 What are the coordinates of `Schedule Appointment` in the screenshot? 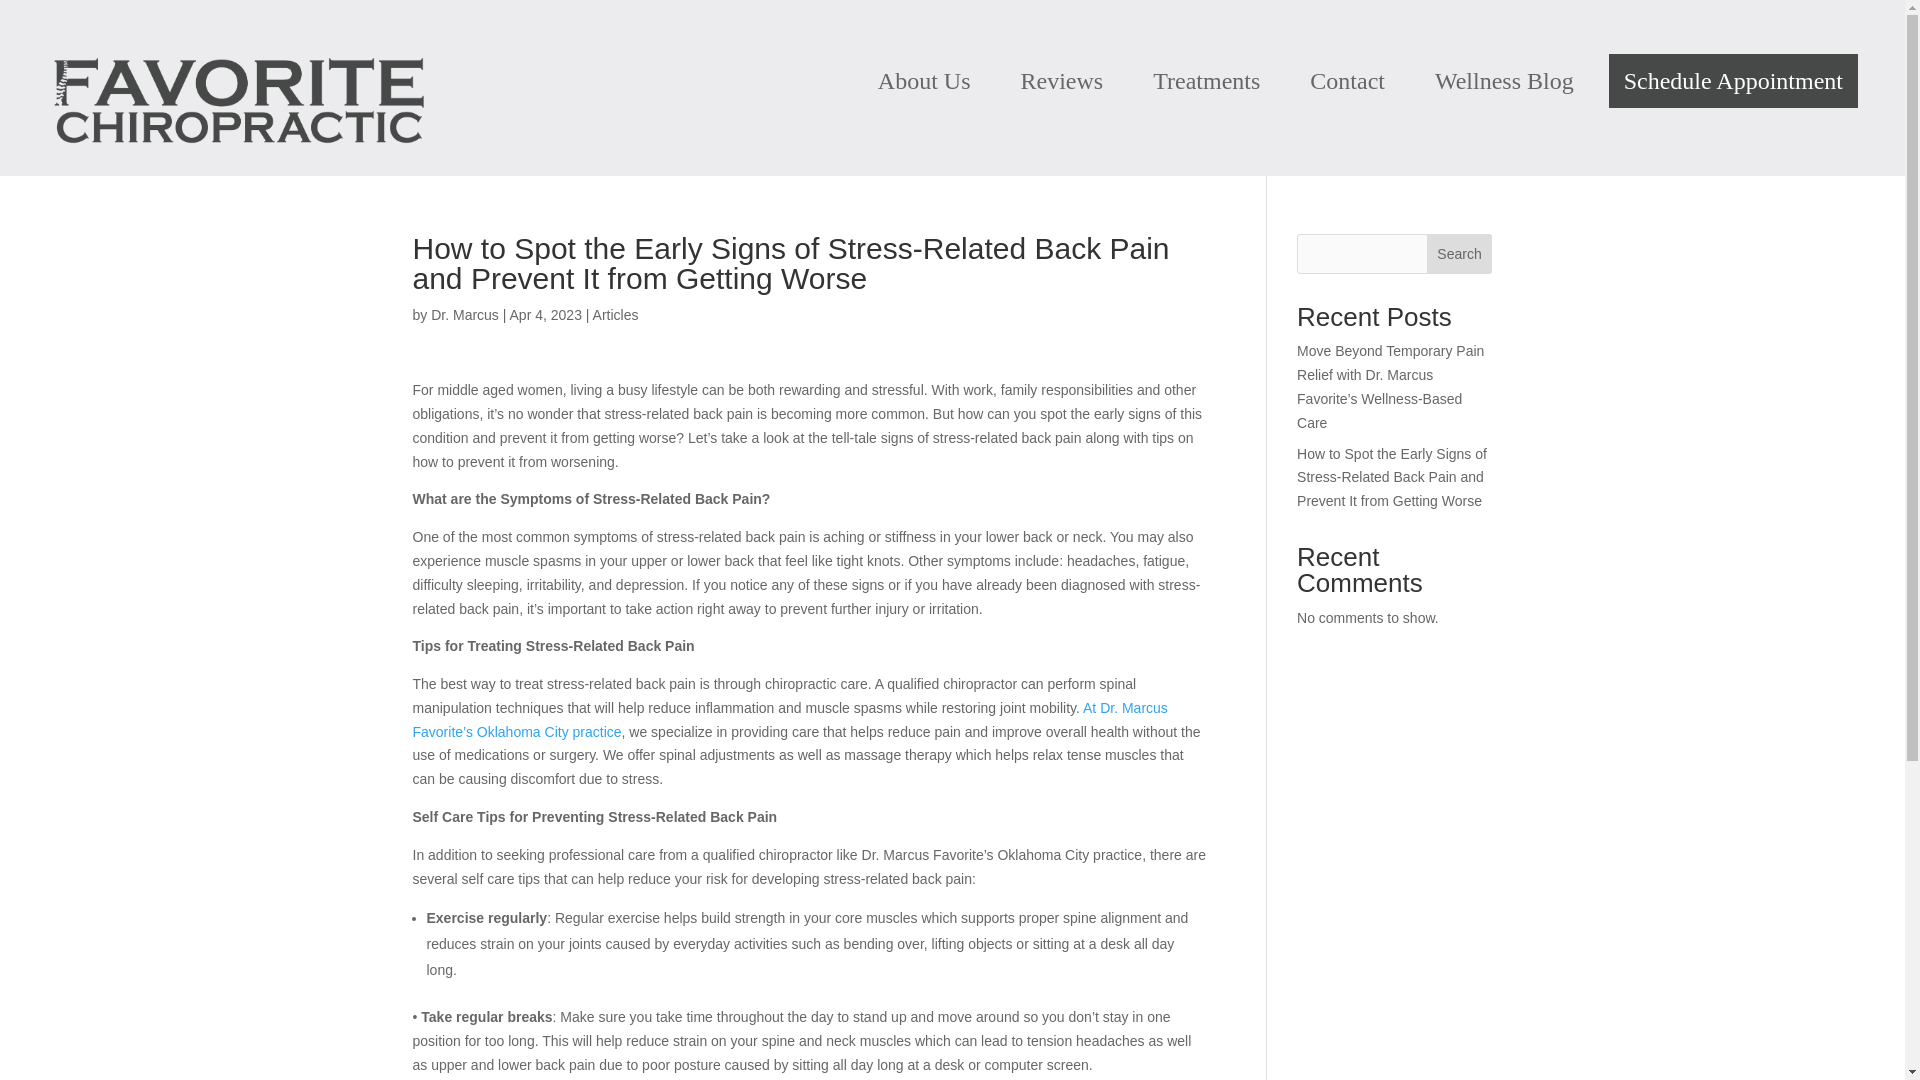 It's located at (1733, 81).